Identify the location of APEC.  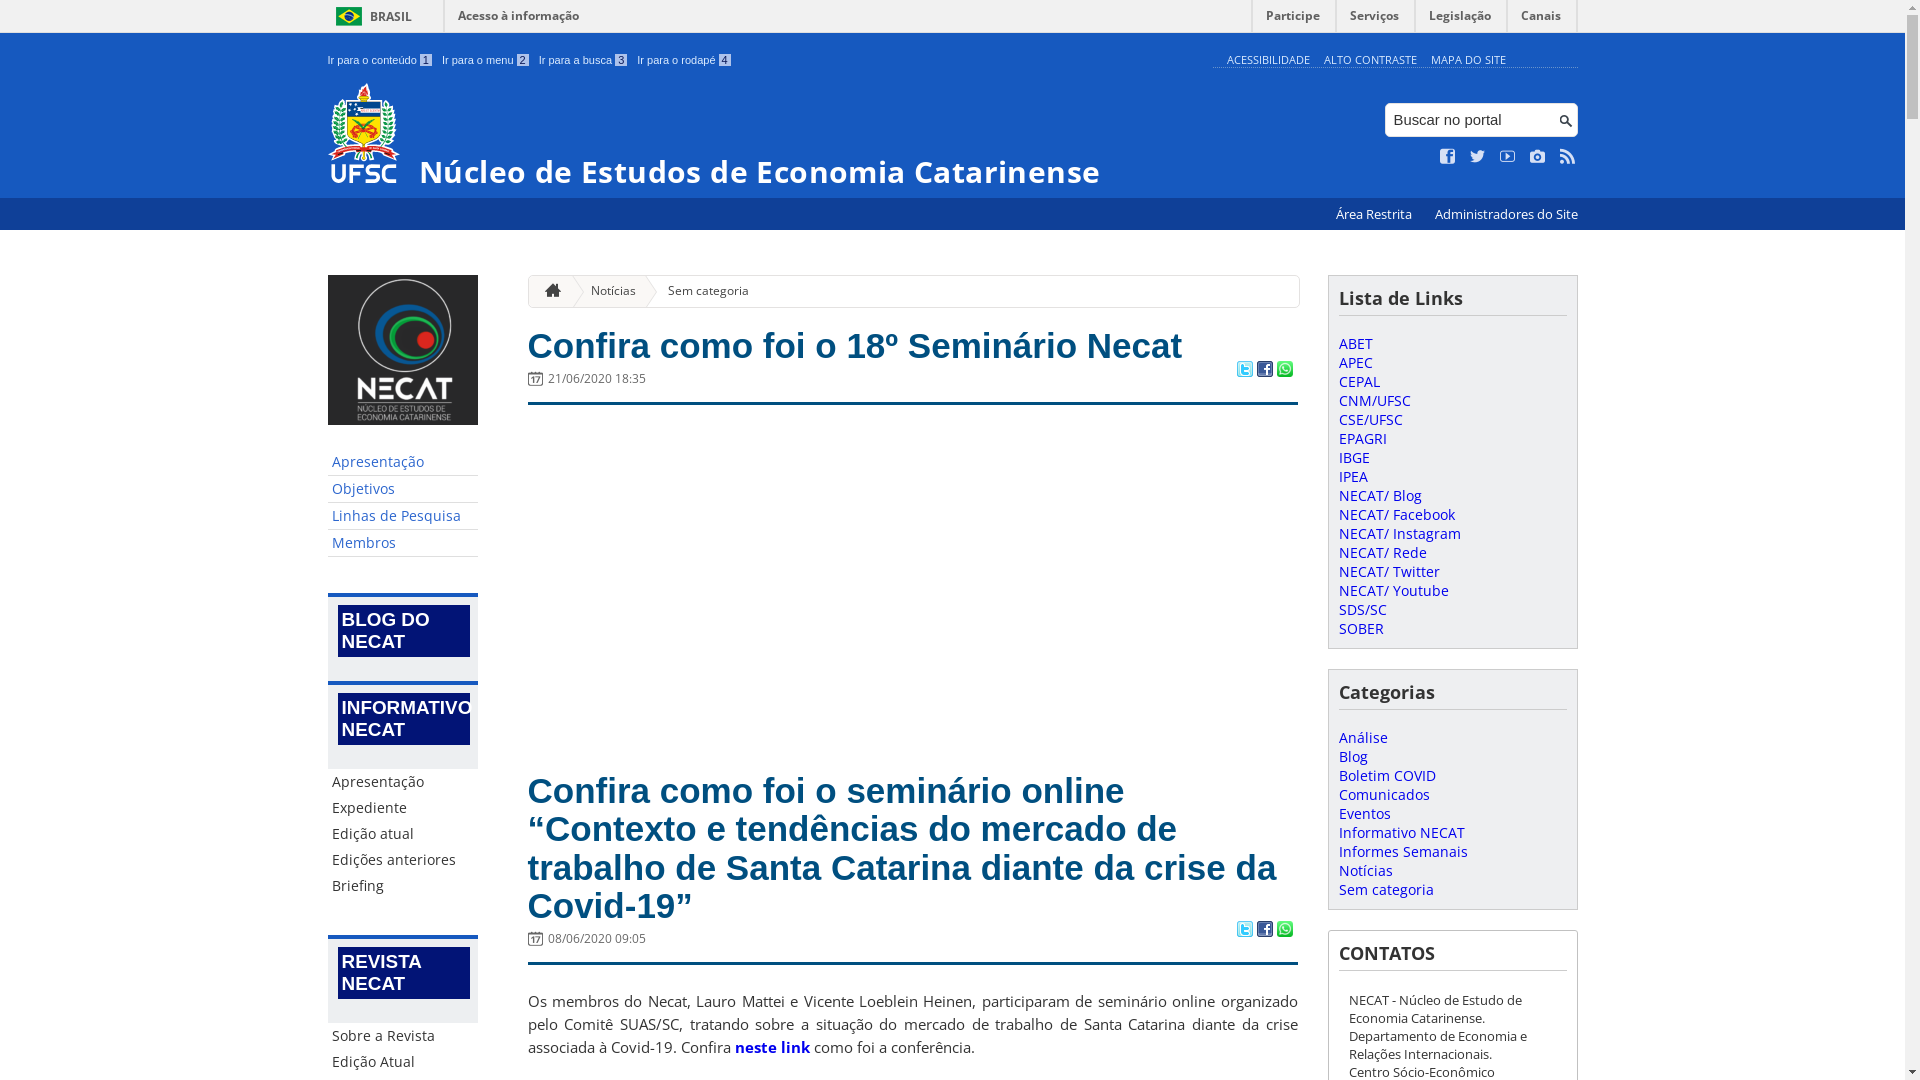
(1355, 362).